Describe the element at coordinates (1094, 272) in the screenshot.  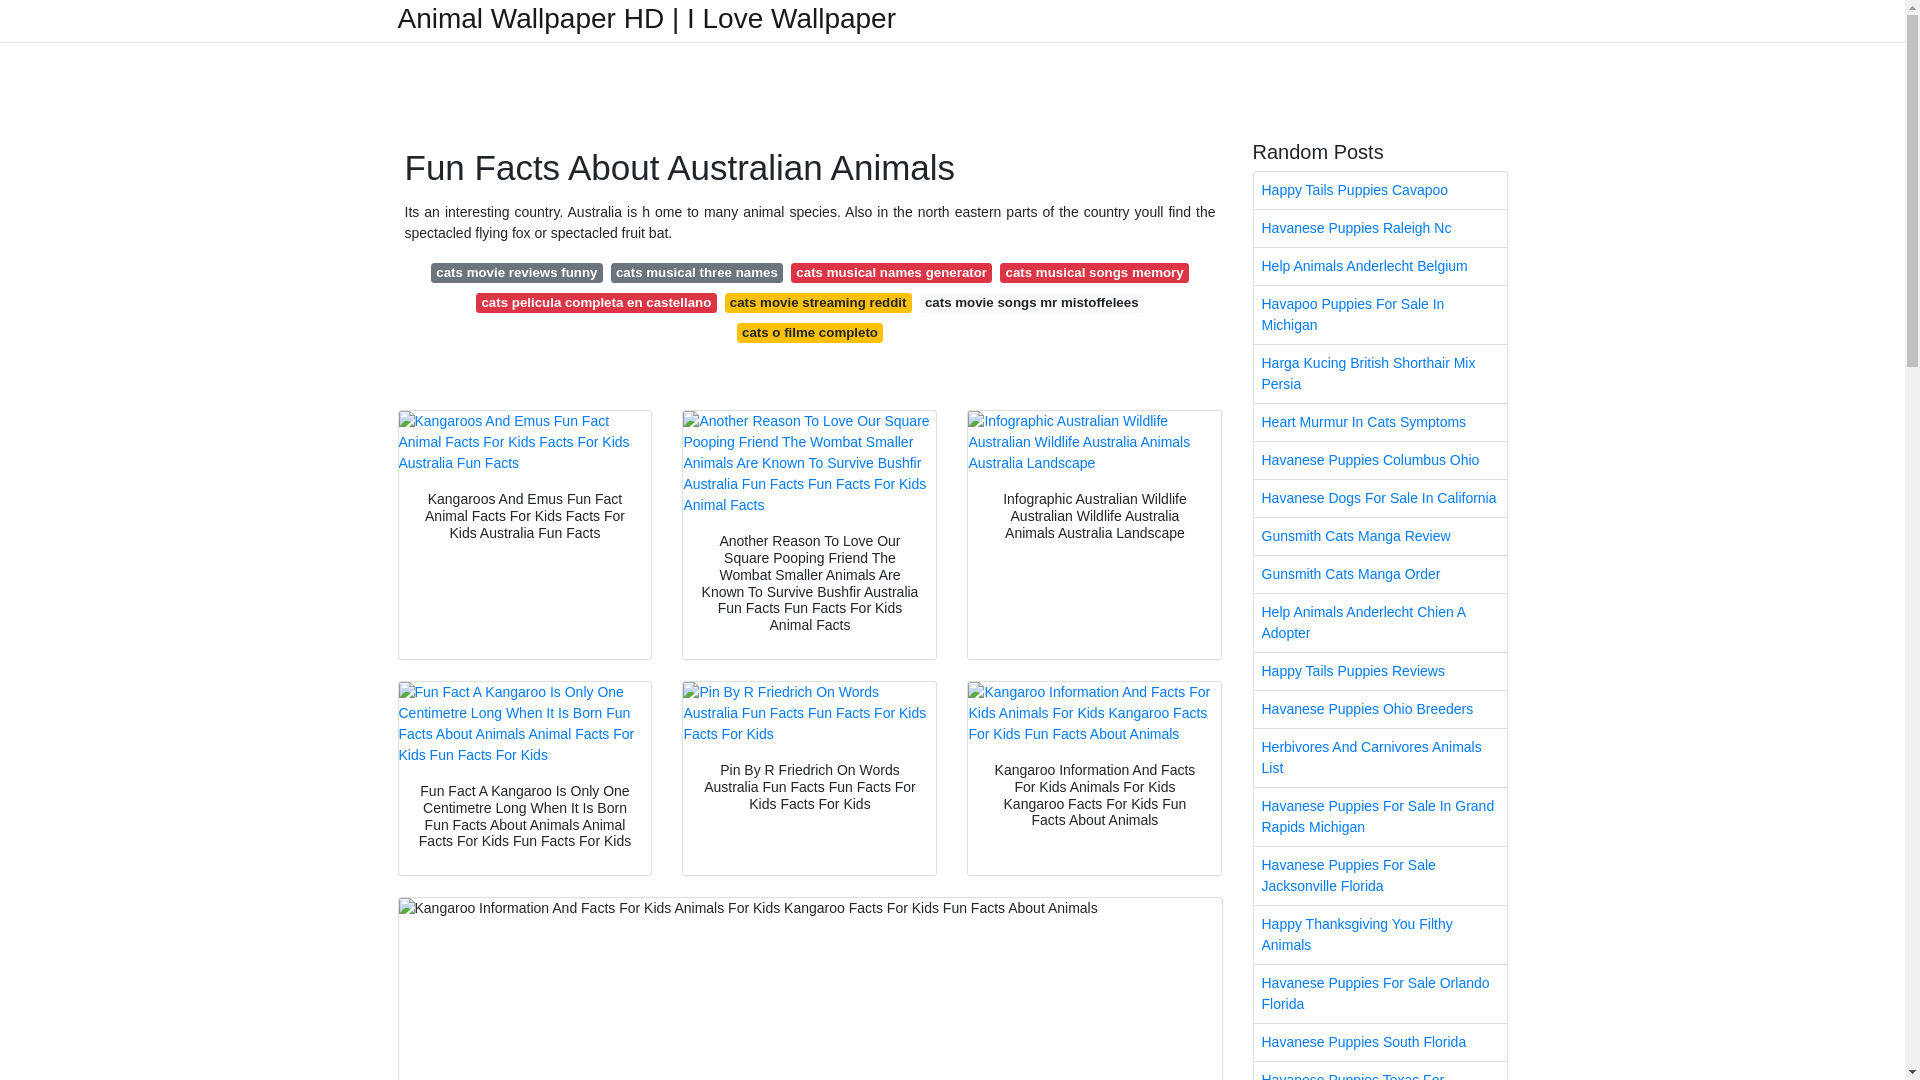
I see `cats musical songs memory` at that location.